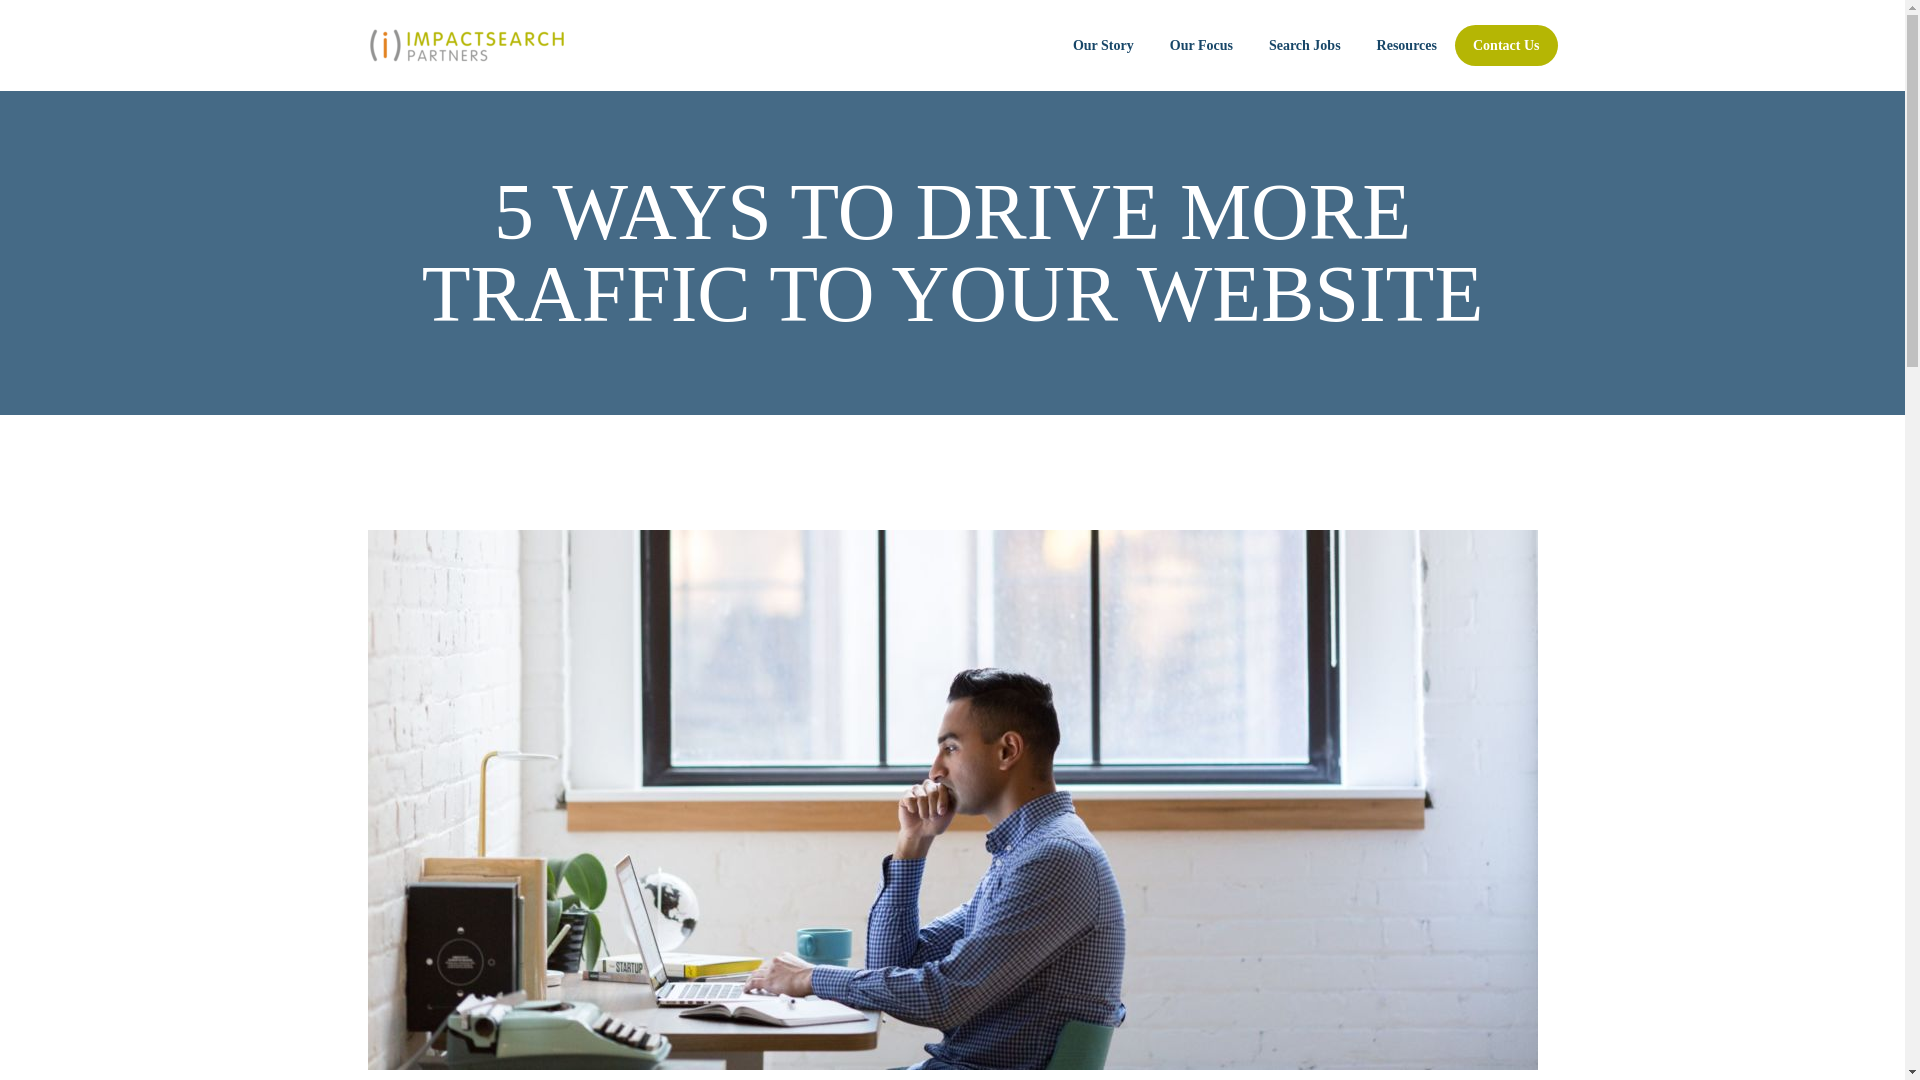 This screenshot has height=1080, width=1920. What do you see at coordinates (1406, 46) in the screenshot?
I see `Resources` at bounding box center [1406, 46].